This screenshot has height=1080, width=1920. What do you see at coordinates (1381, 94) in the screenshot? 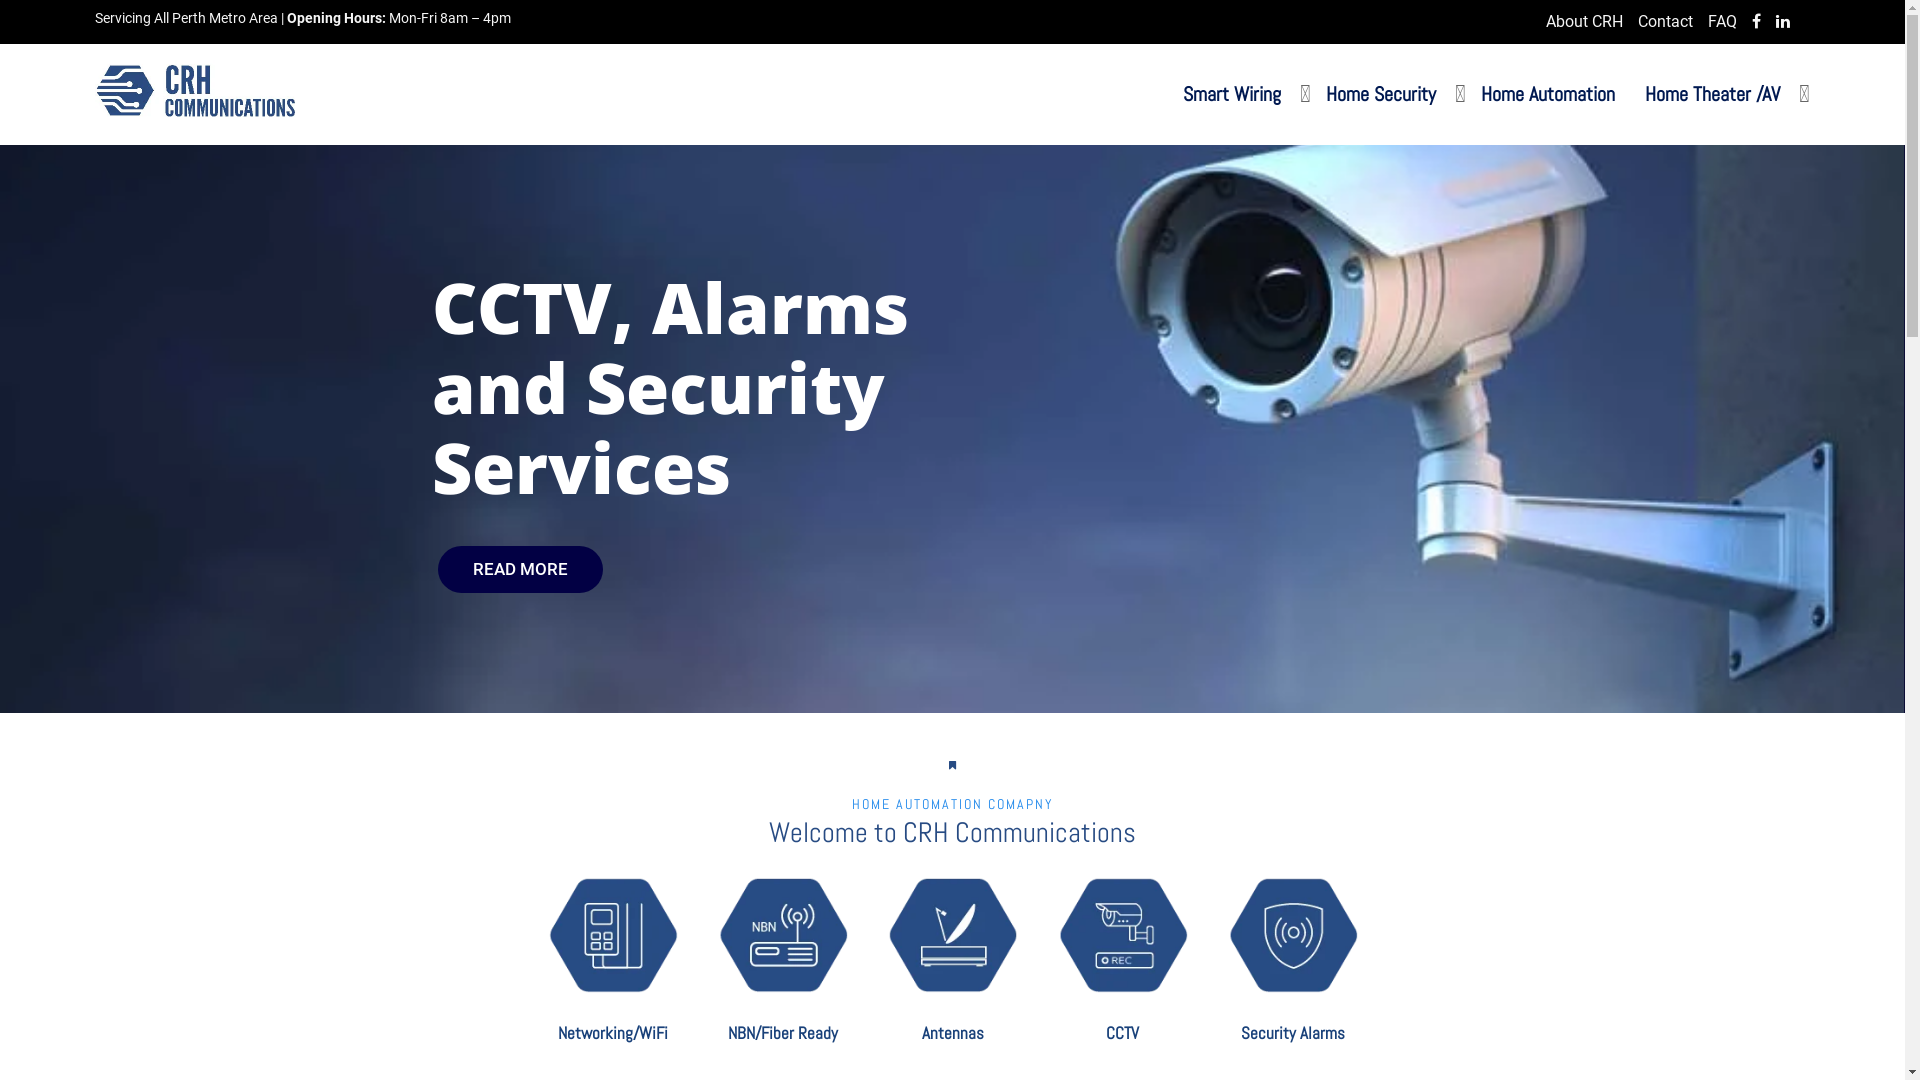
I see `Home Security` at bounding box center [1381, 94].